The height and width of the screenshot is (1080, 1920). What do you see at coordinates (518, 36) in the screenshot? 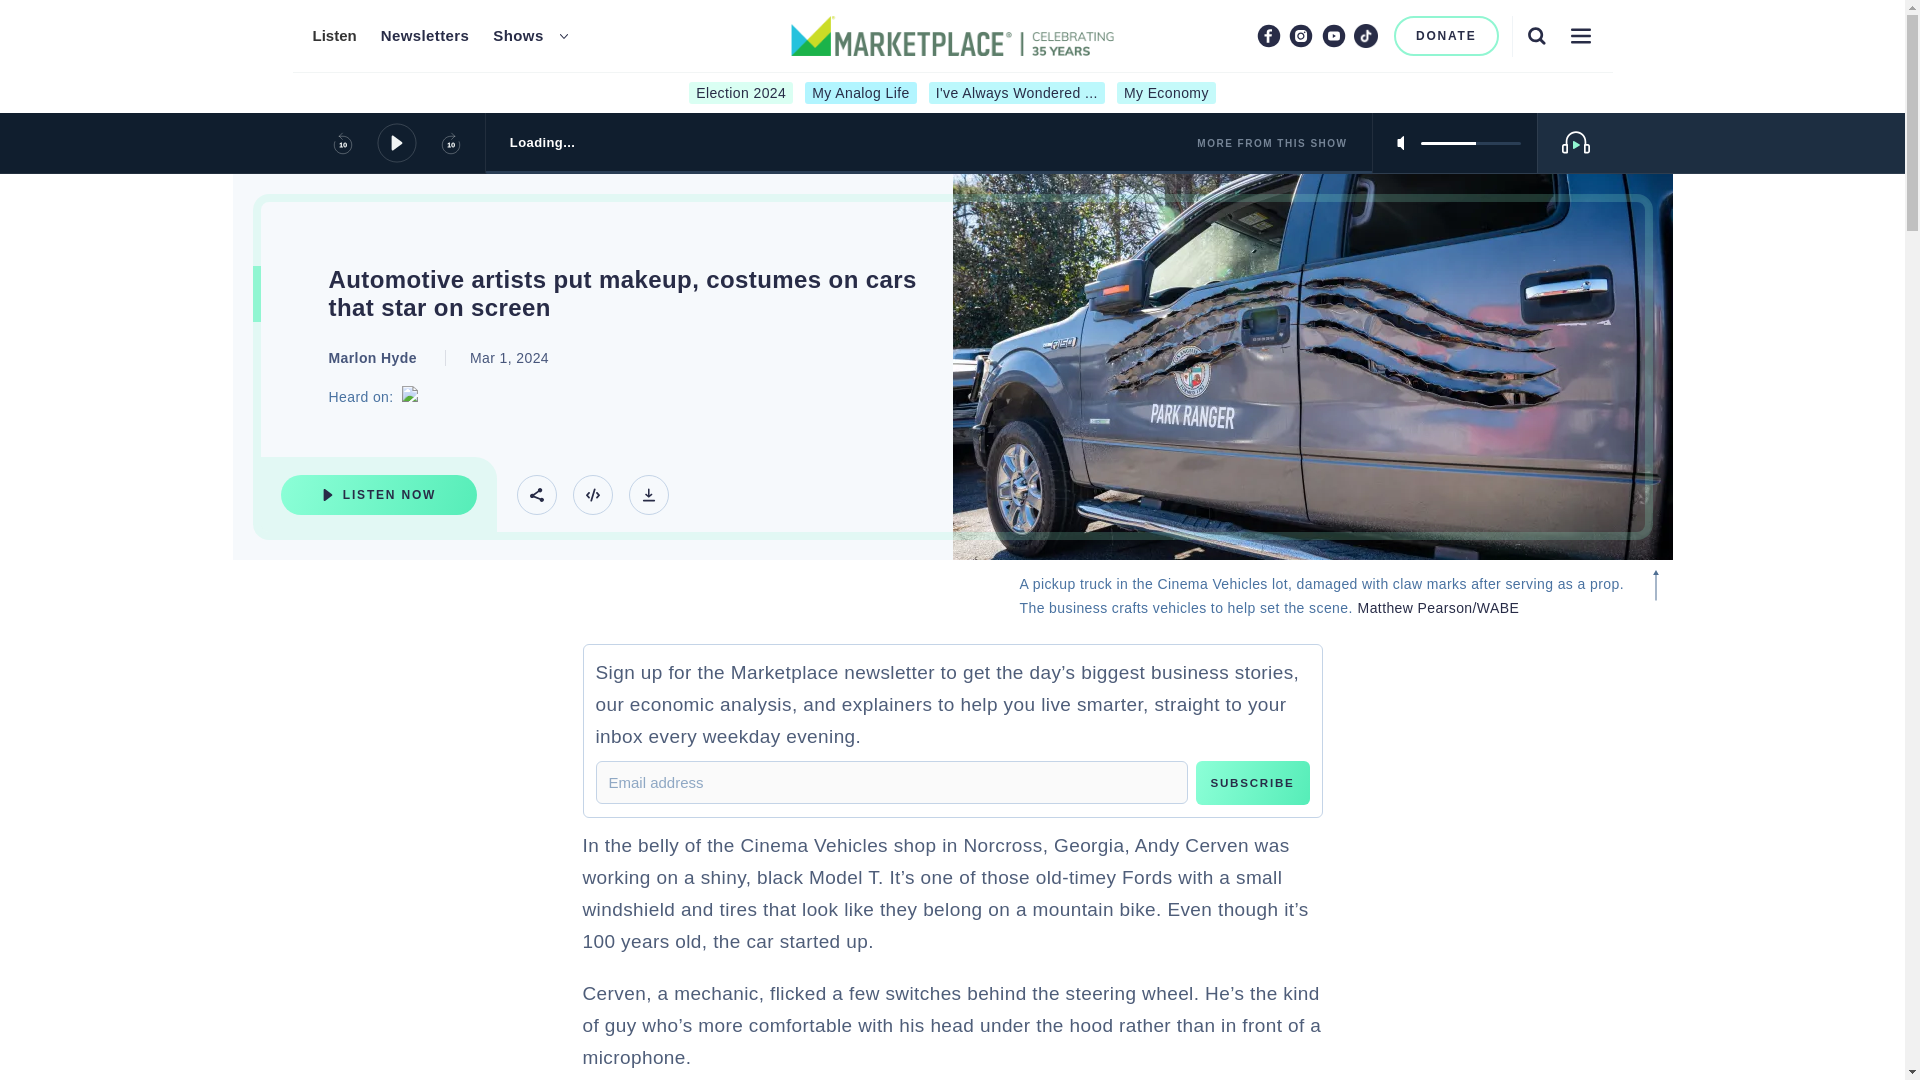
I see `Shows` at bounding box center [518, 36].